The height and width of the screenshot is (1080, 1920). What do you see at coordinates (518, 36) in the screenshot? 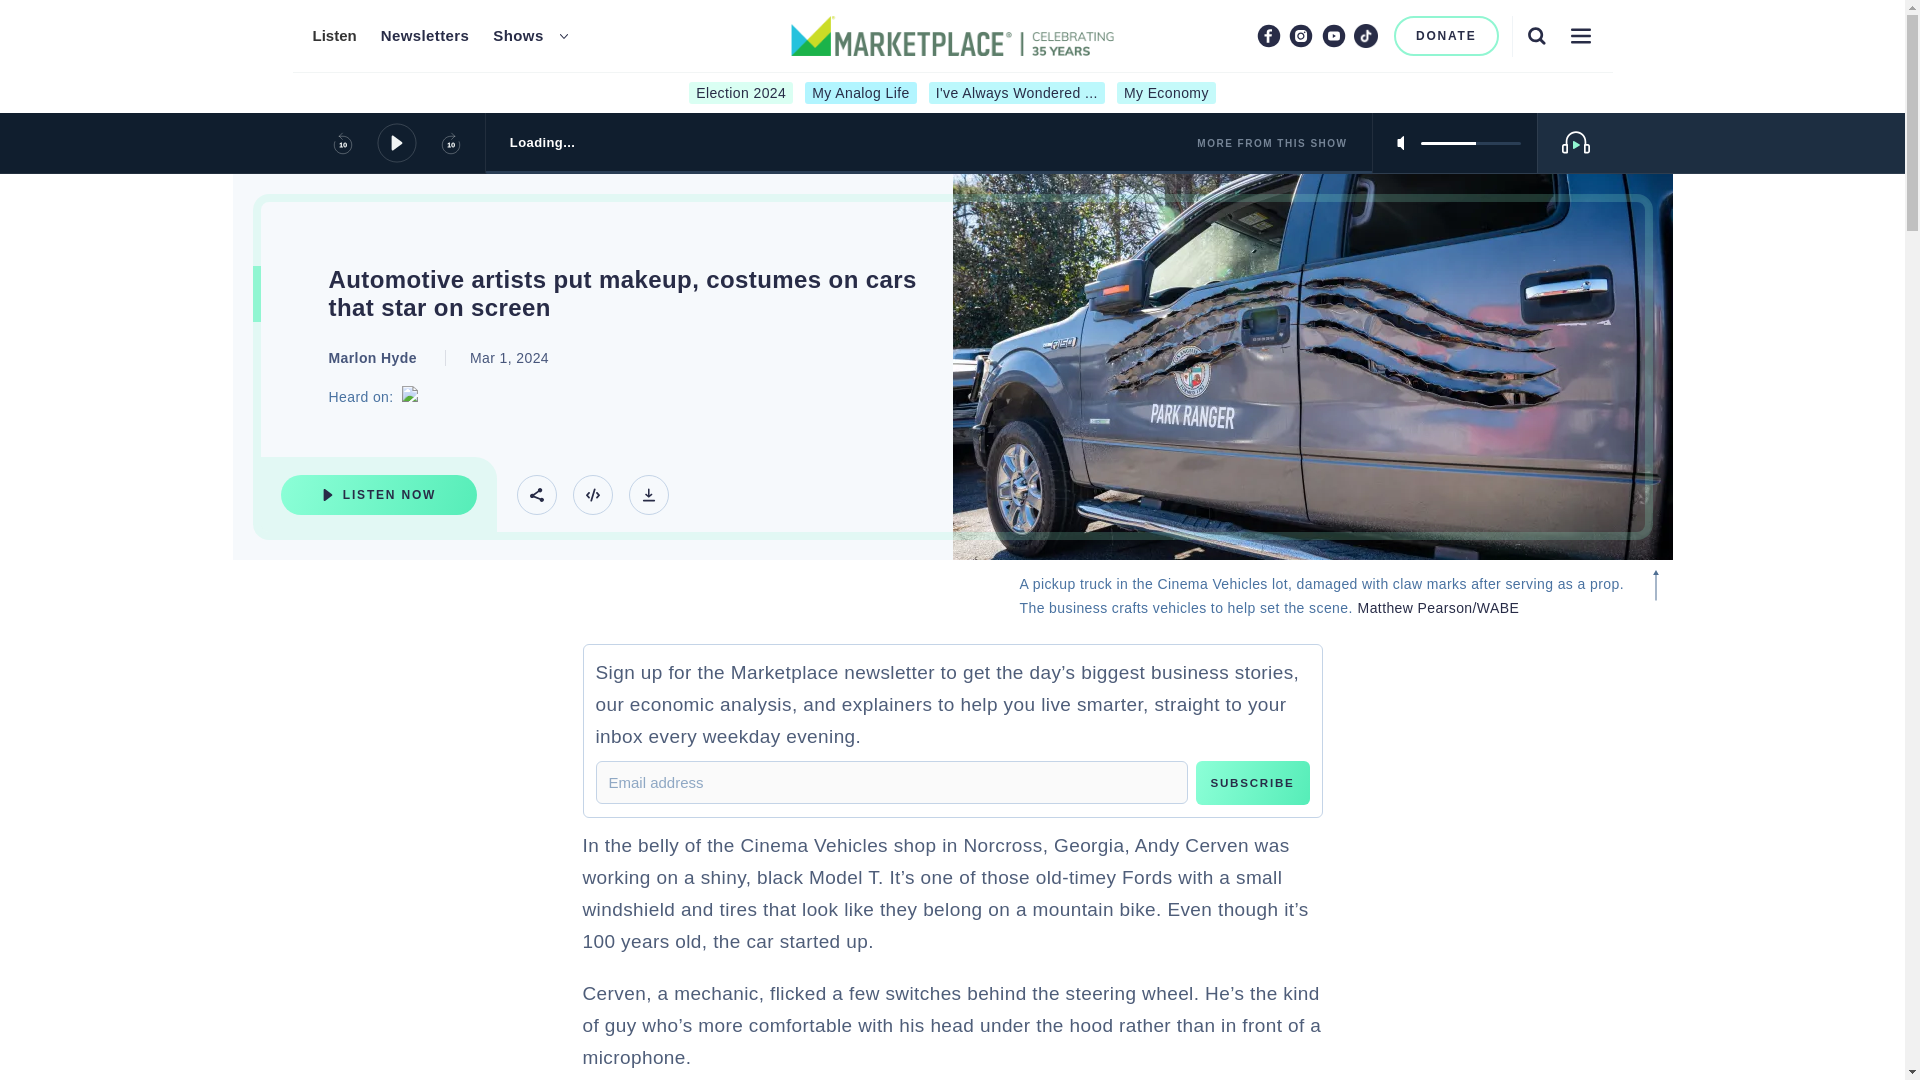
I see `Shows` at bounding box center [518, 36].